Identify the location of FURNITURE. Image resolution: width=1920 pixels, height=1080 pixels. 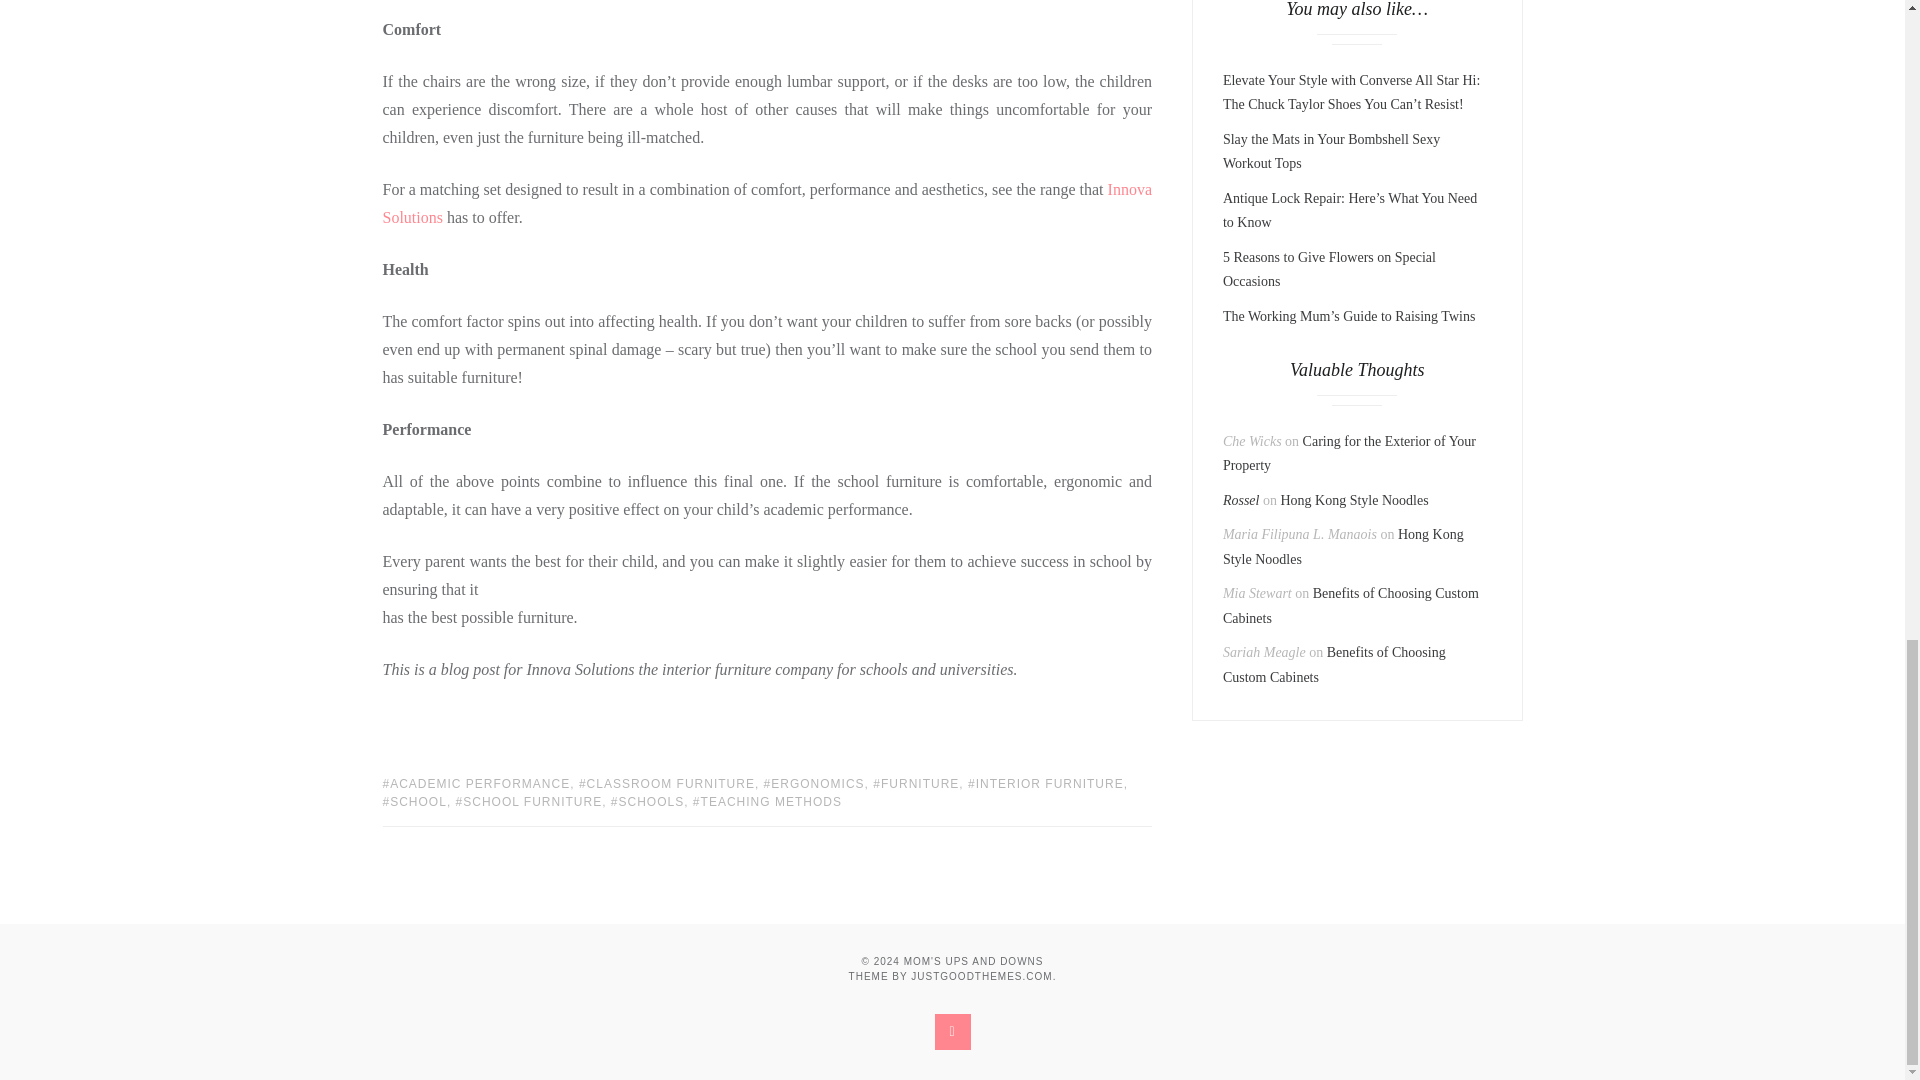
(916, 783).